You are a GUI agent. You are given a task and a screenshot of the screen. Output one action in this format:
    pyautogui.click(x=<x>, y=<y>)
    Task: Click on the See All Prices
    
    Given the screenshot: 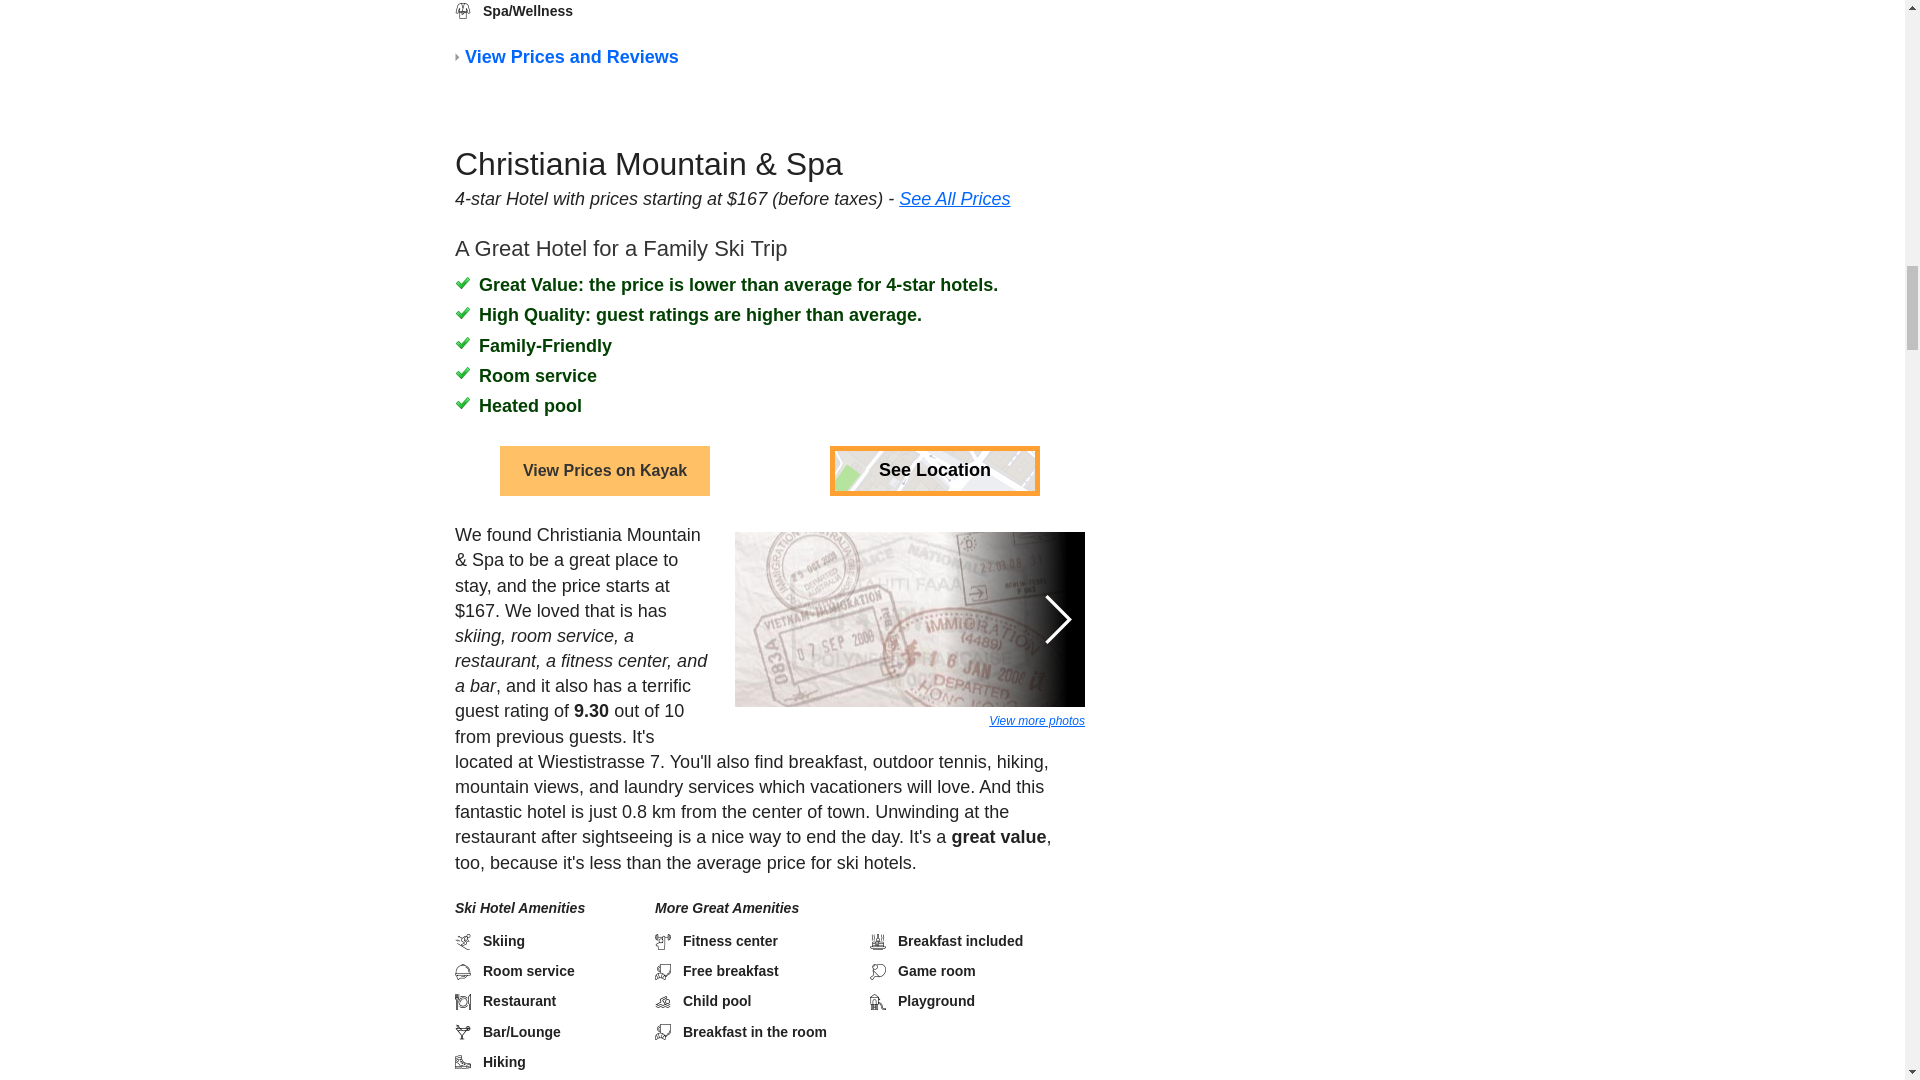 What is the action you would take?
    pyautogui.click(x=954, y=152)
    